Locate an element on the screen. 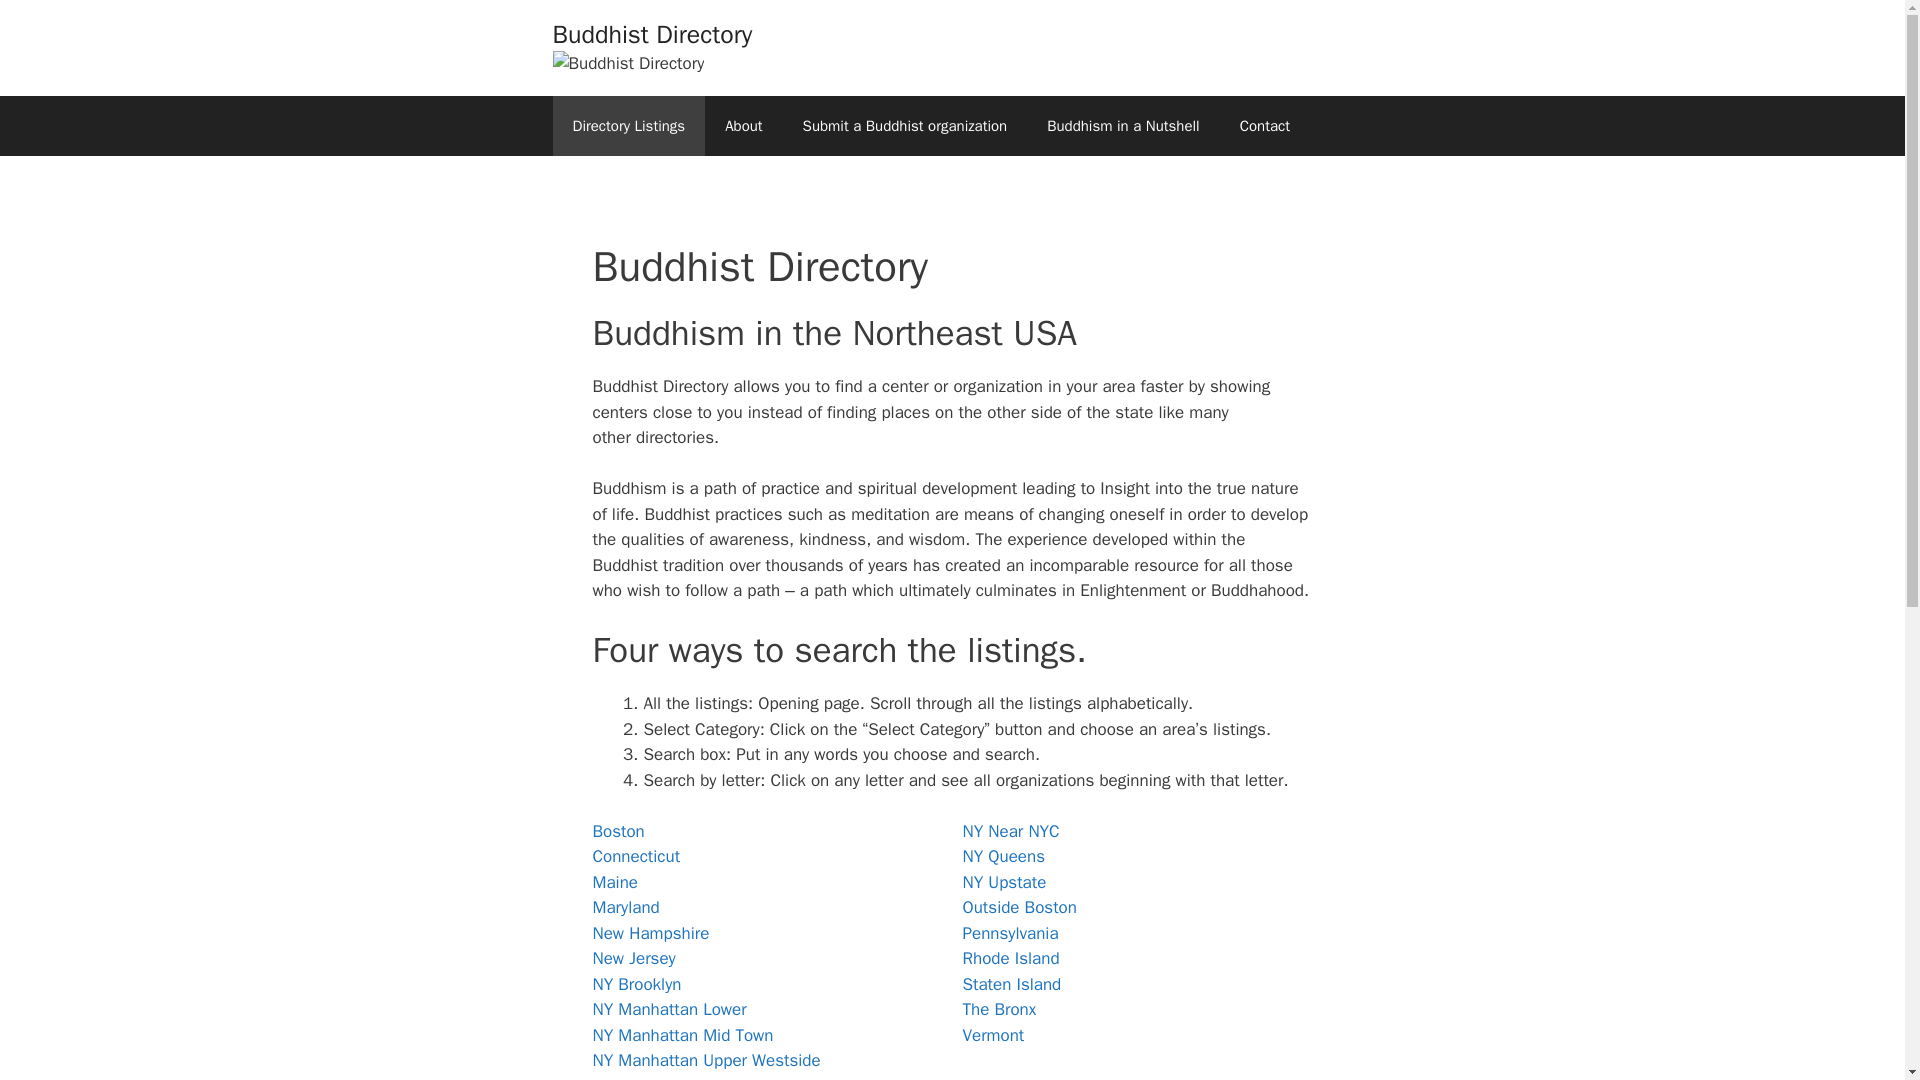 Image resolution: width=1920 pixels, height=1080 pixels. NY Manhattan Lower is located at coordinates (668, 1009).